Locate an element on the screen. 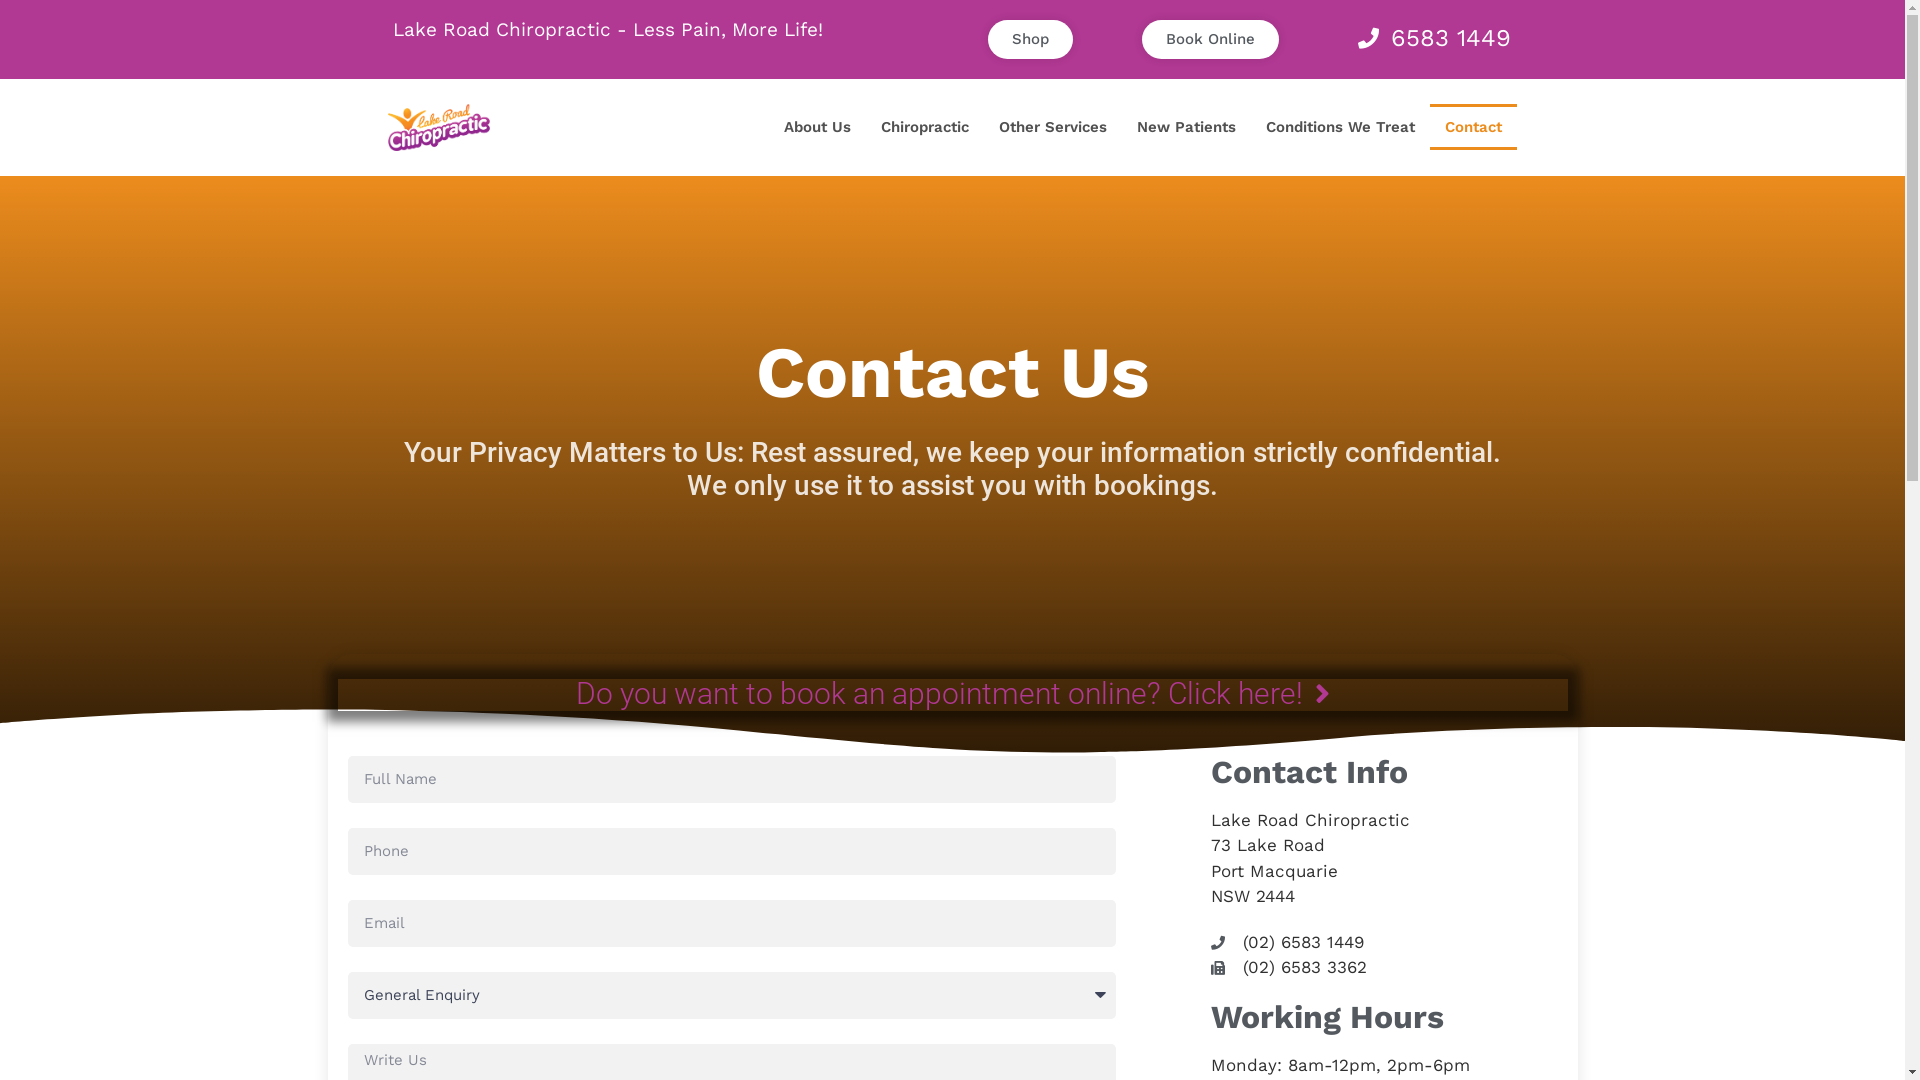  (02) 6583 1449 is located at coordinates (1384, 943).